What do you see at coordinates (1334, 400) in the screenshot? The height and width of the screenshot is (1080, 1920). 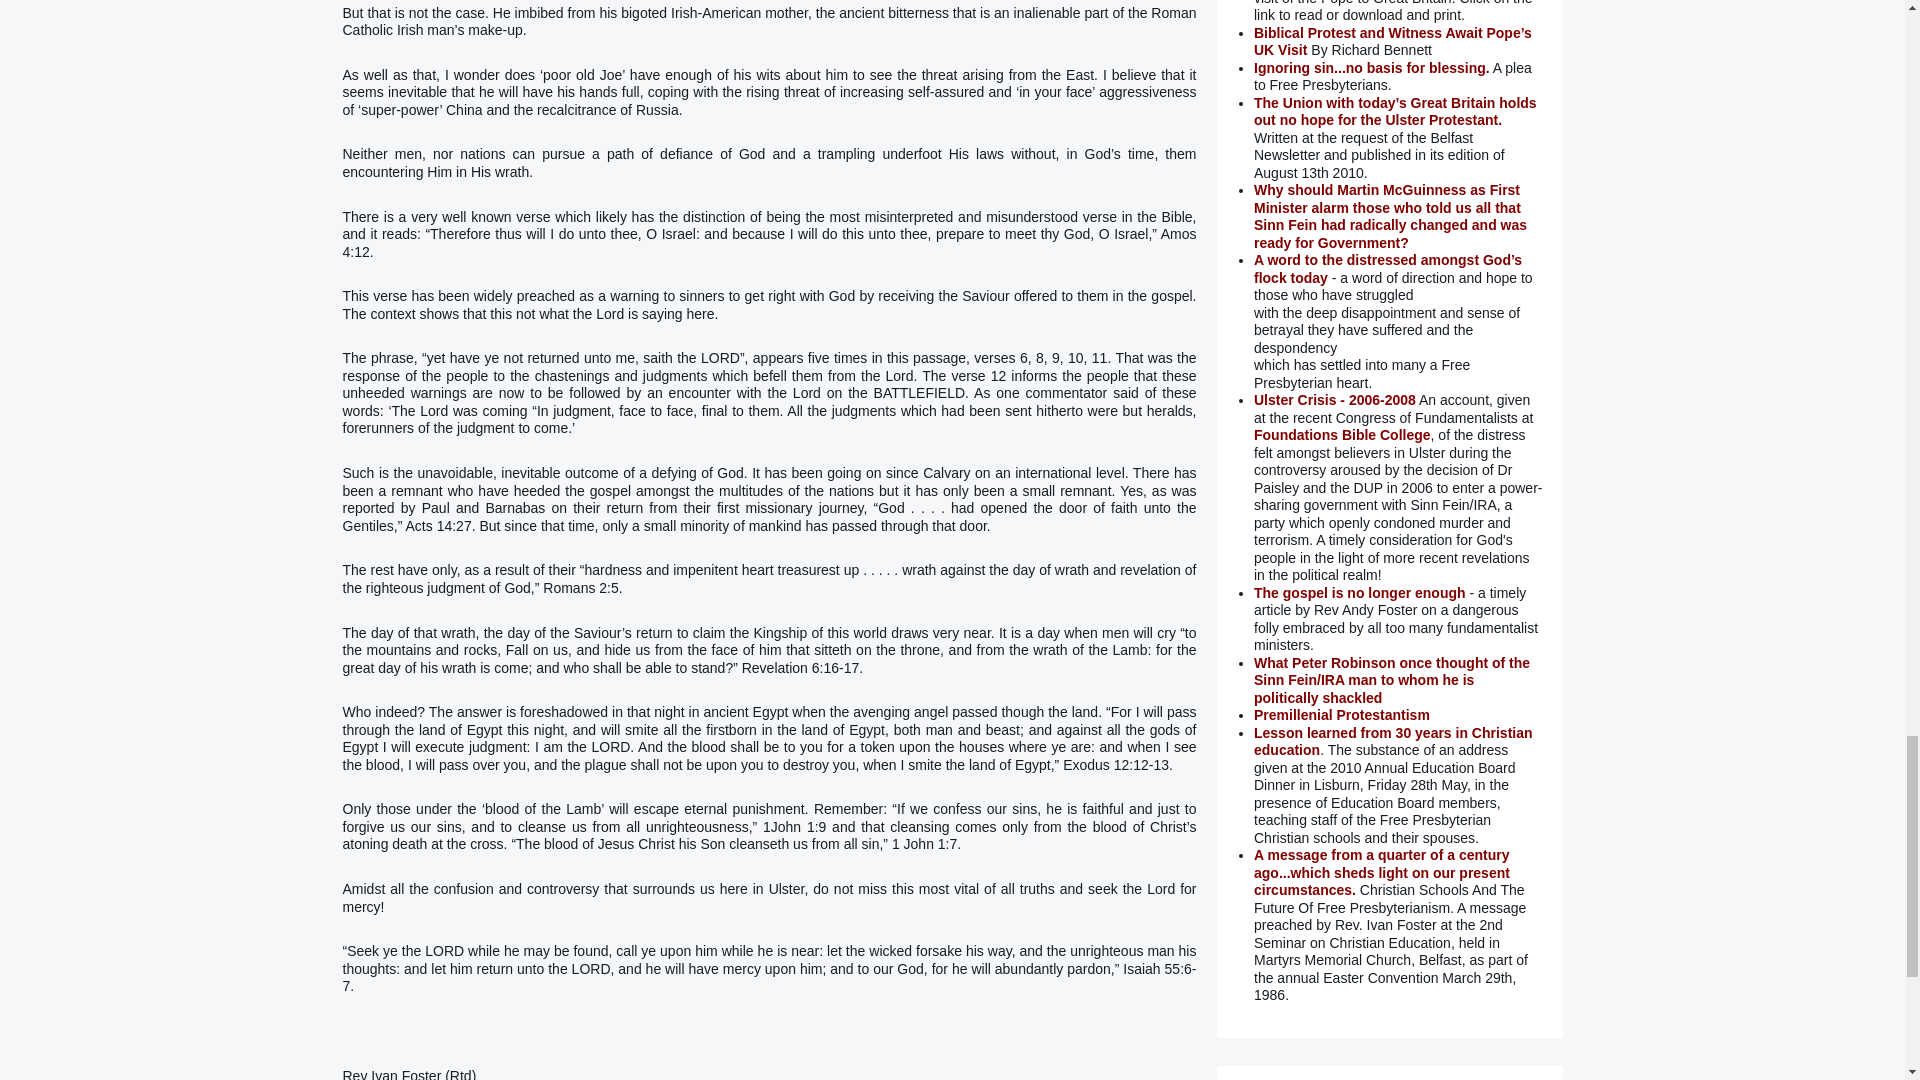 I see `Ulster Crisis - 2006-2008` at bounding box center [1334, 400].